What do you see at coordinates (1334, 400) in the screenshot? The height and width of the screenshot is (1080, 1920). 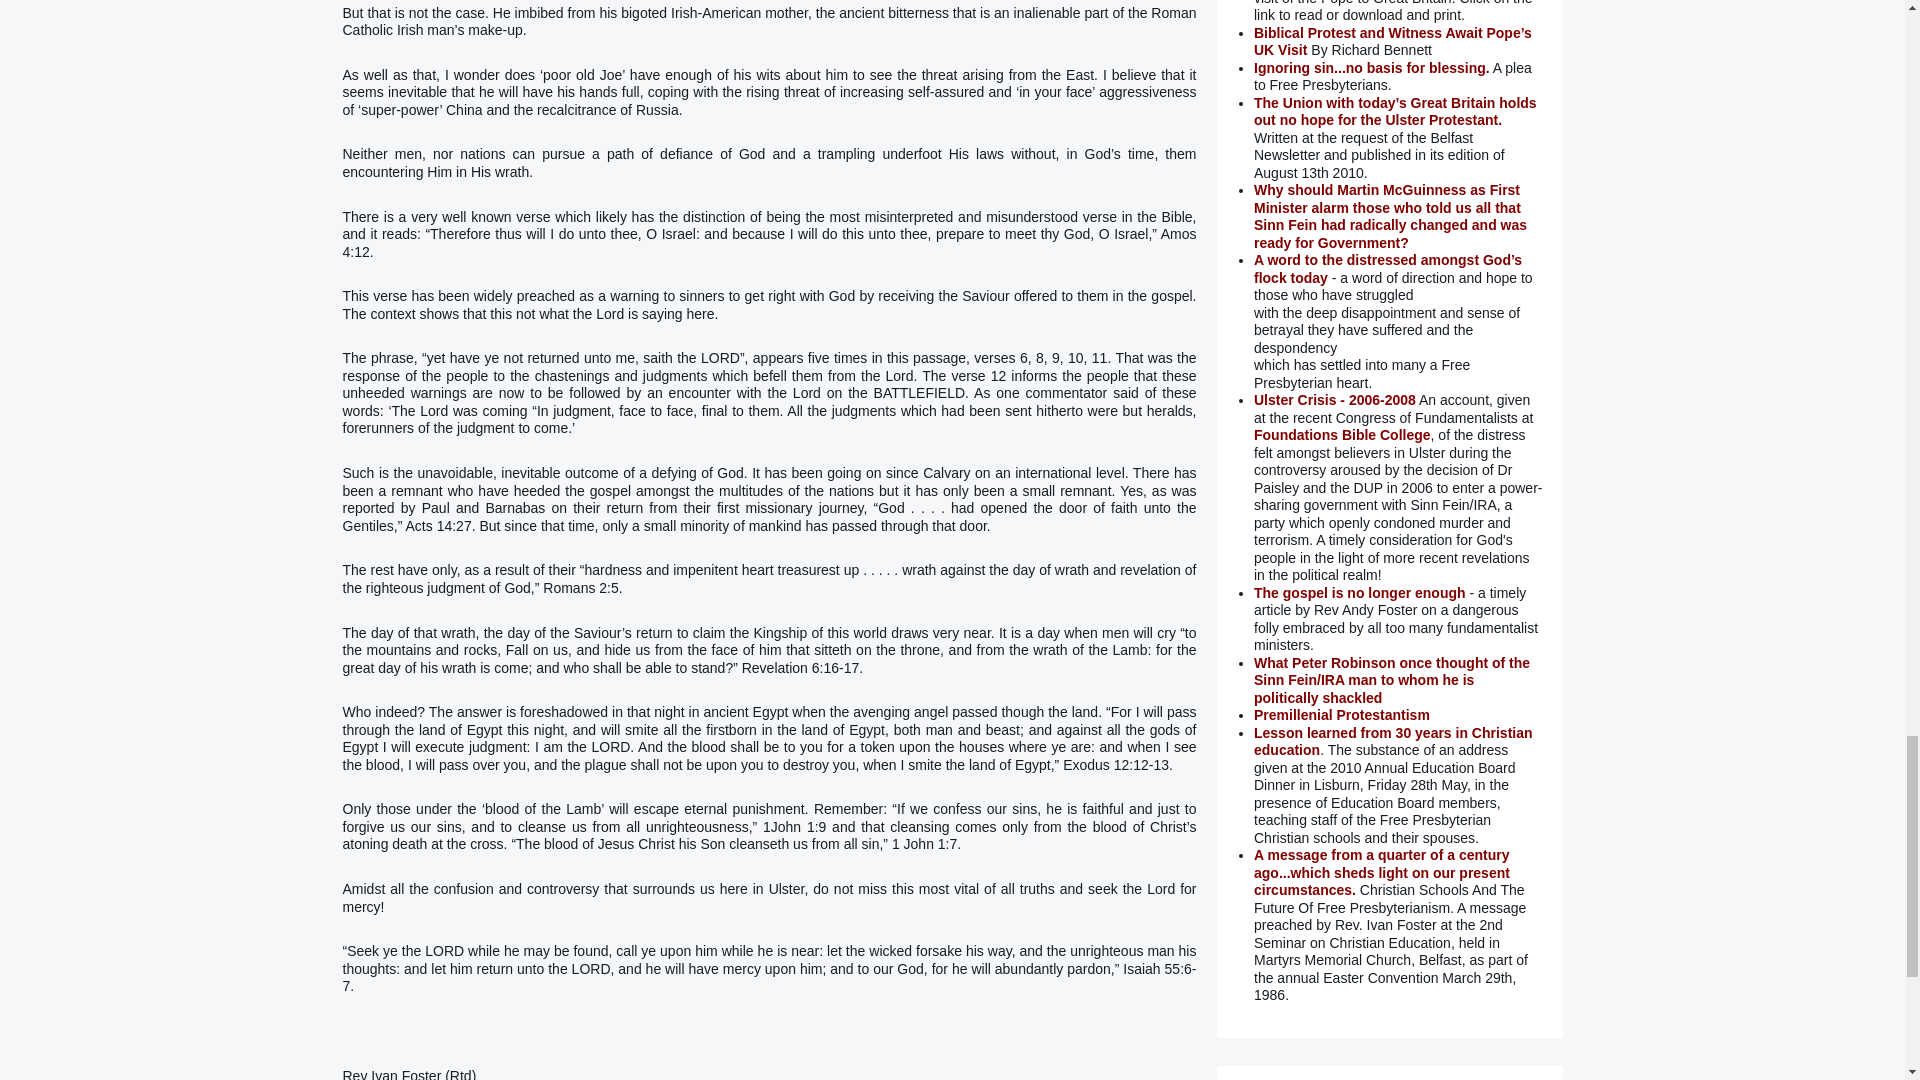 I see `Ulster Crisis - 2006-2008` at bounding box center [1334, 400].